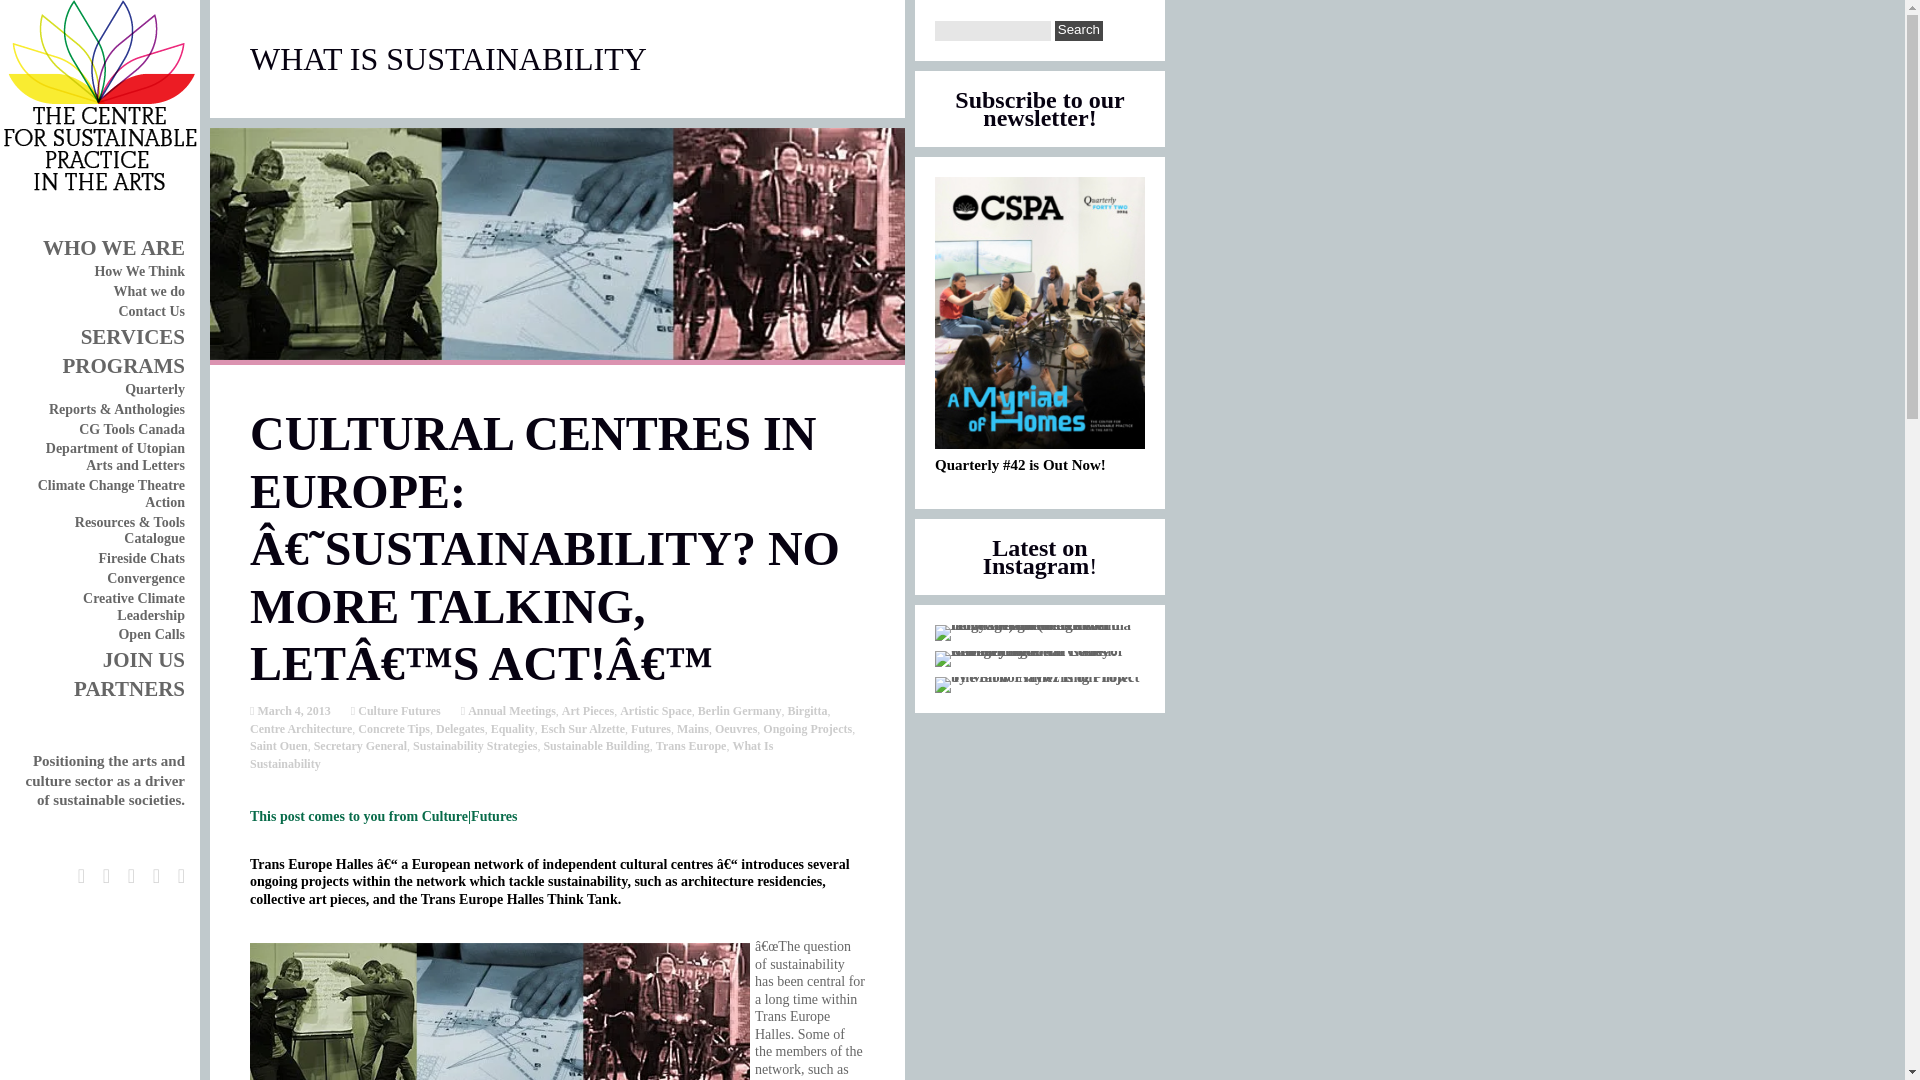 This screenshot has width=1920, height=1080. What do you see at coordinates (144, 660) in the screenshot?
I see `JOIN US` at bounding box center [144, 660].